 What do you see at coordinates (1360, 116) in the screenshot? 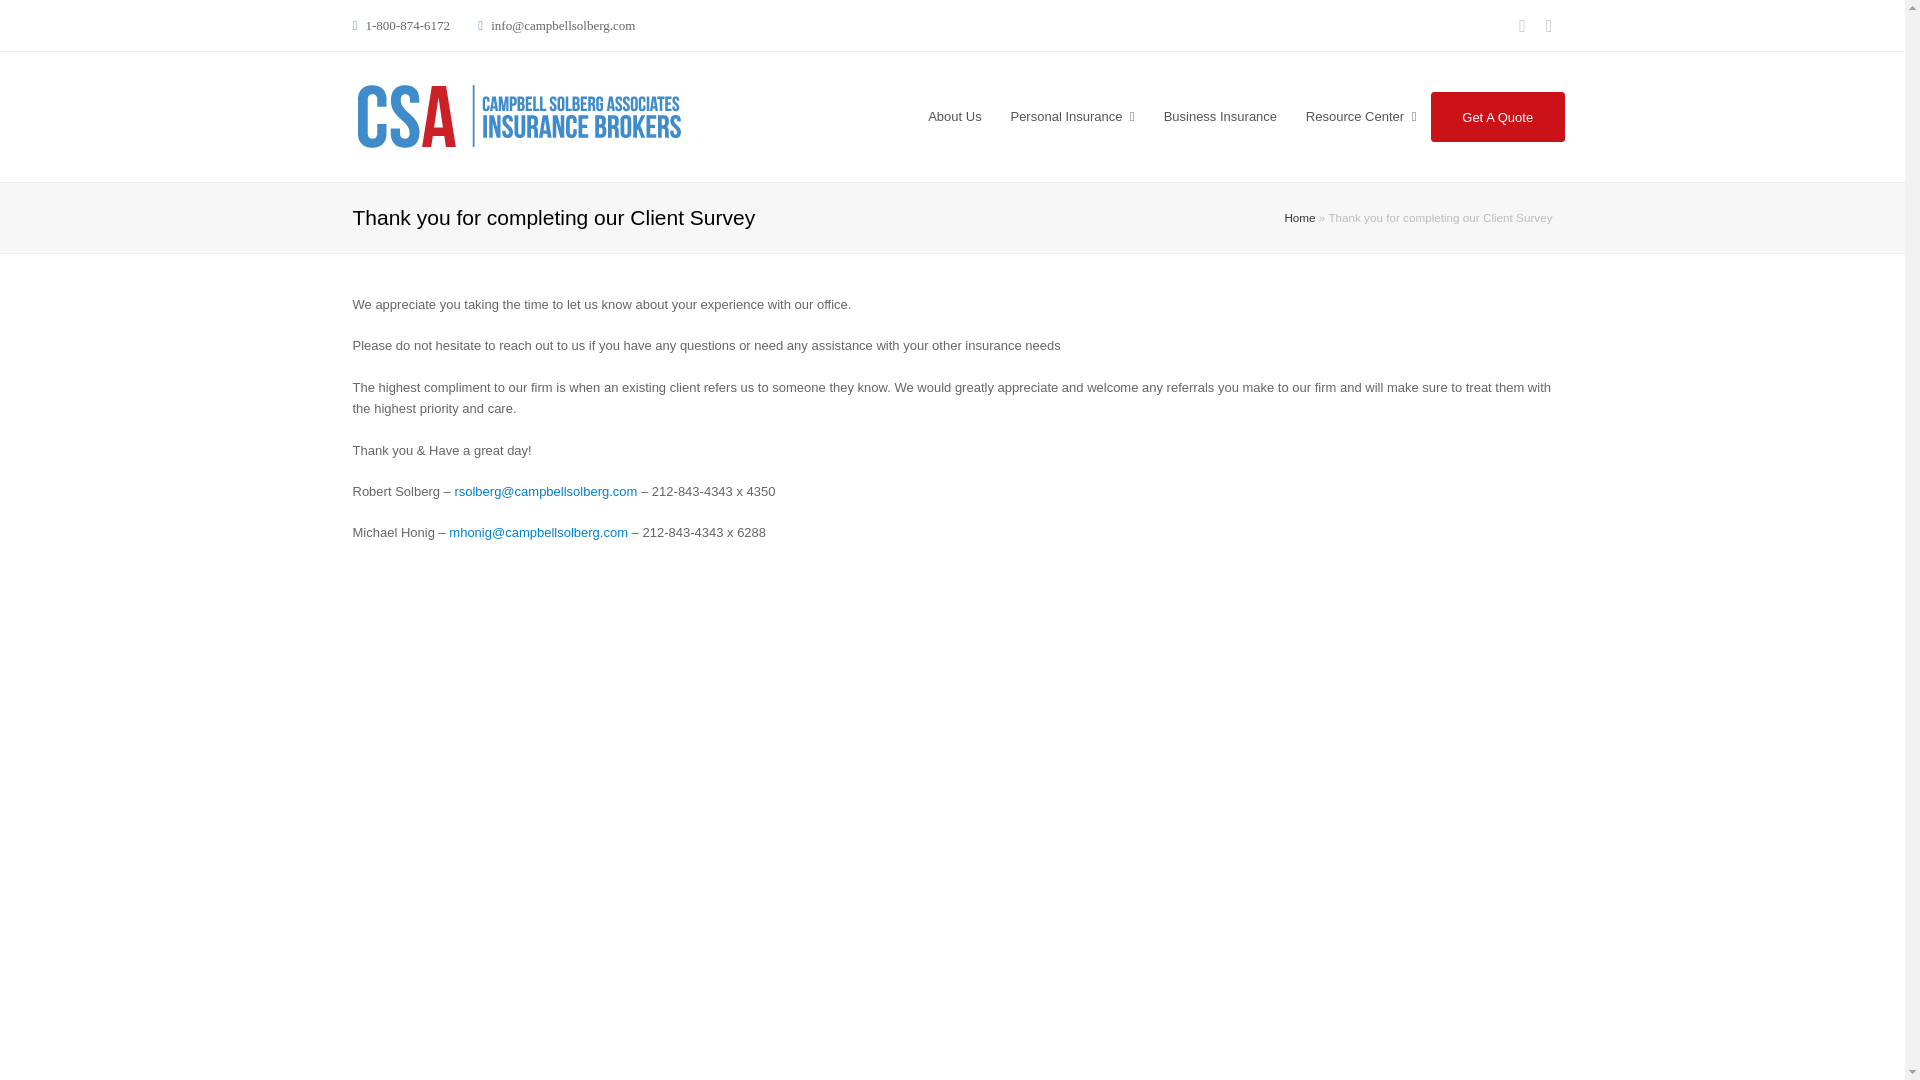
I see `Resource Center` at bounding box center [1360, 116].